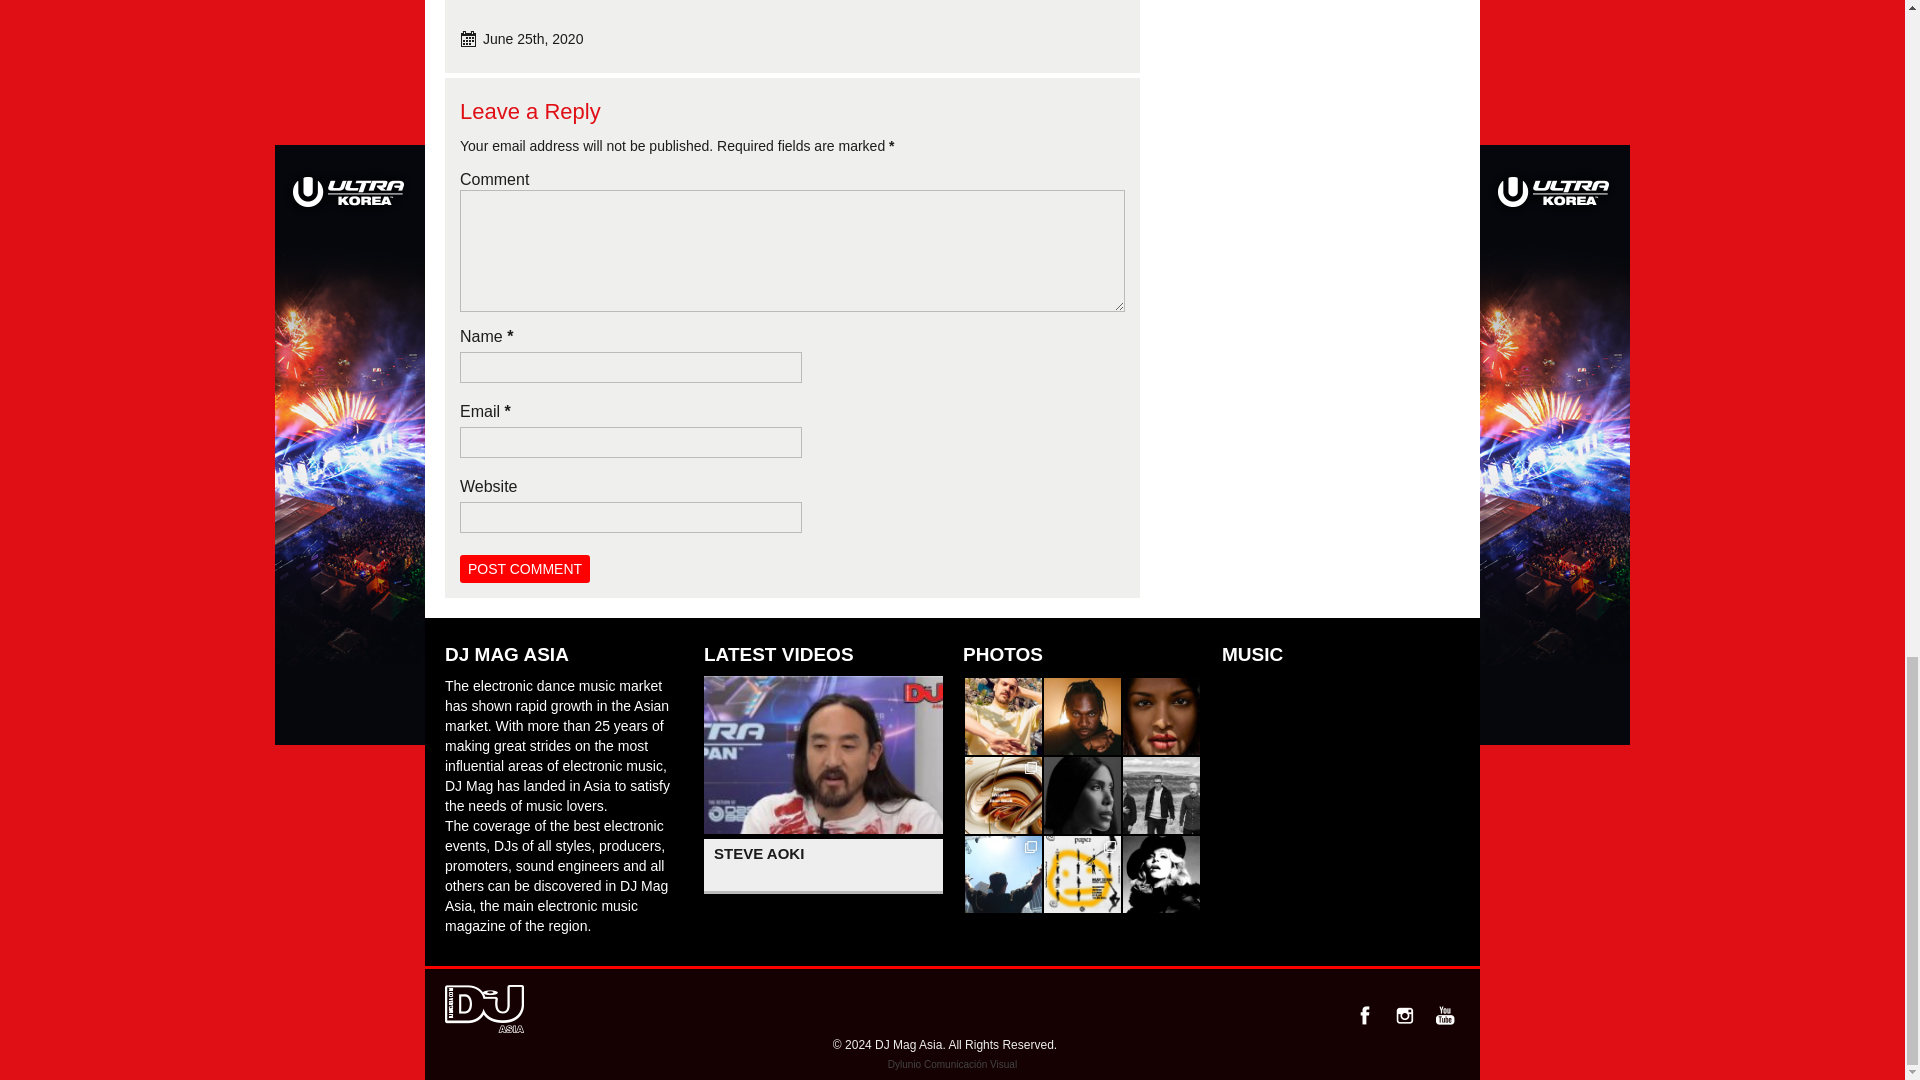 This screenshot has width=1920, height=1080. I want to click on instagram, so click(1405, 1015).